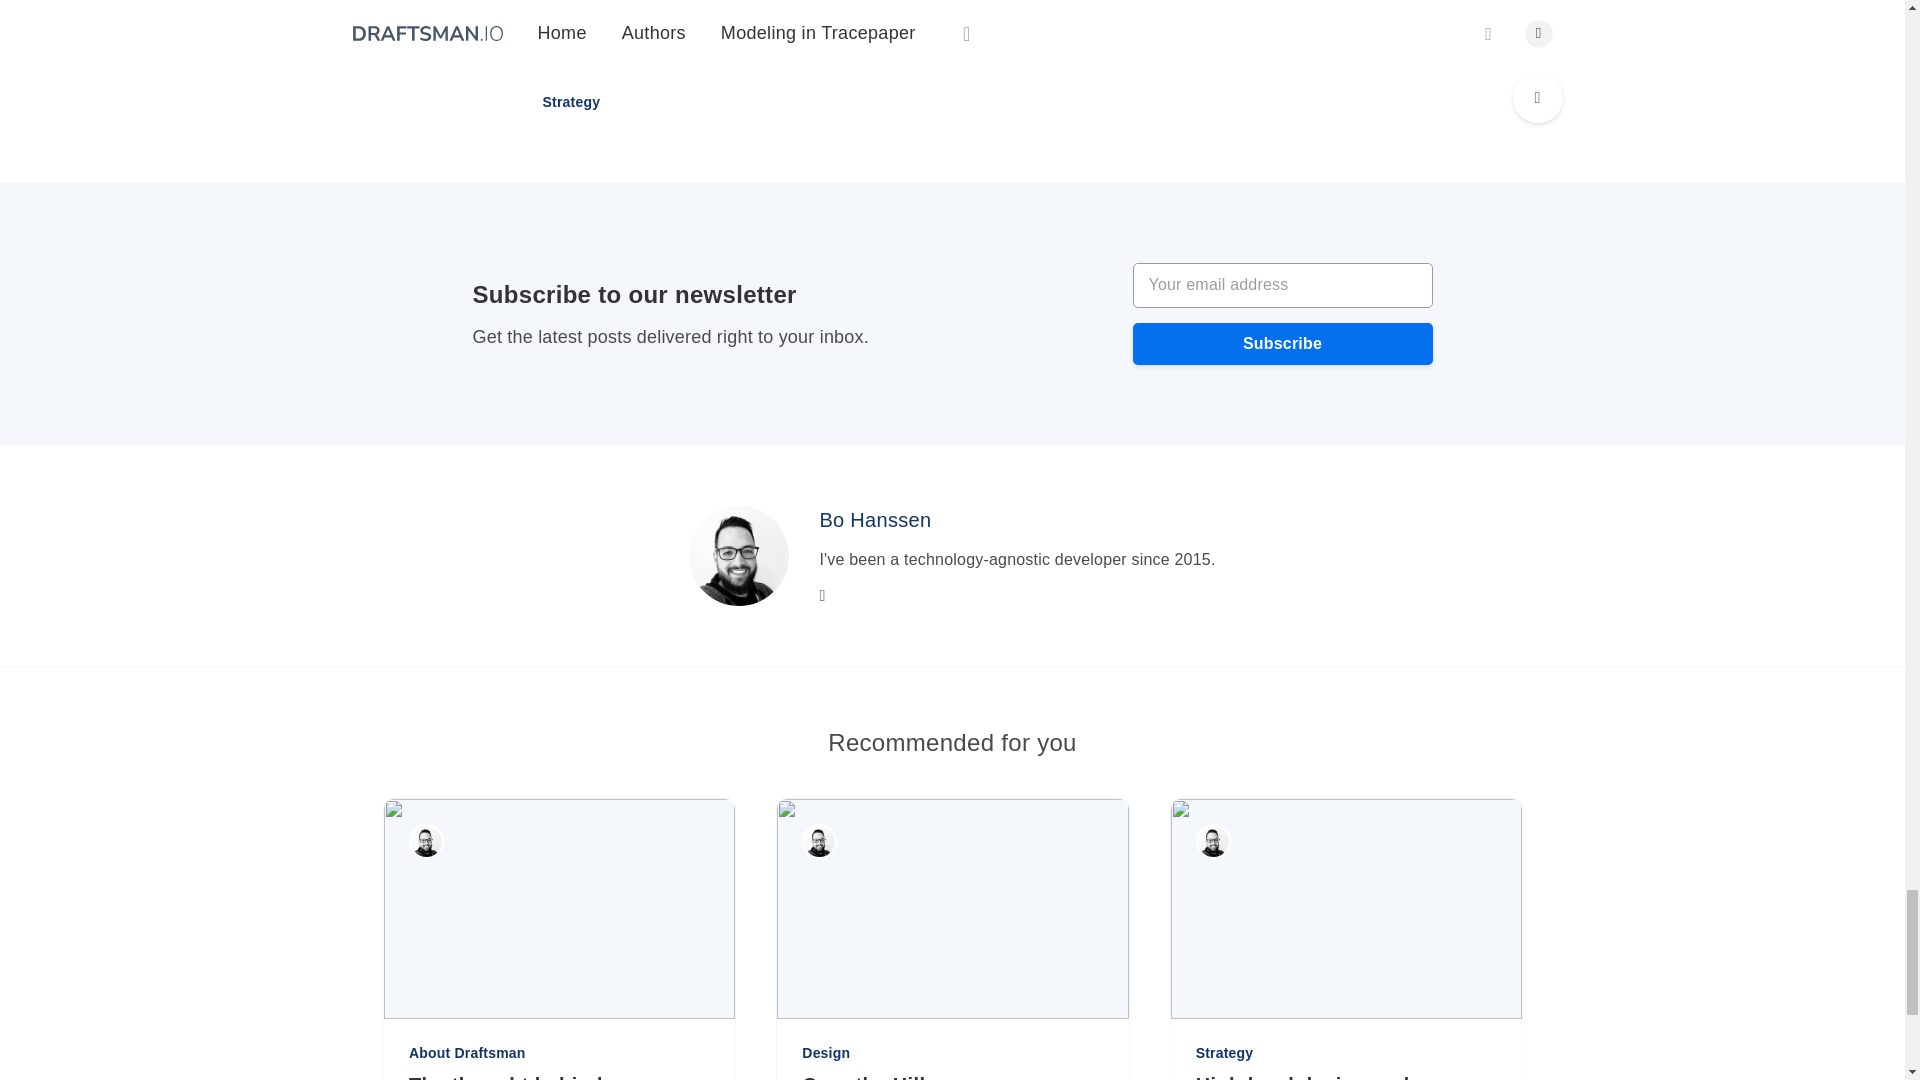  What do you see at coordinates (952, 1076) in the screenshot?
I see `Over the Hill` at bounding box center [952, 1076].